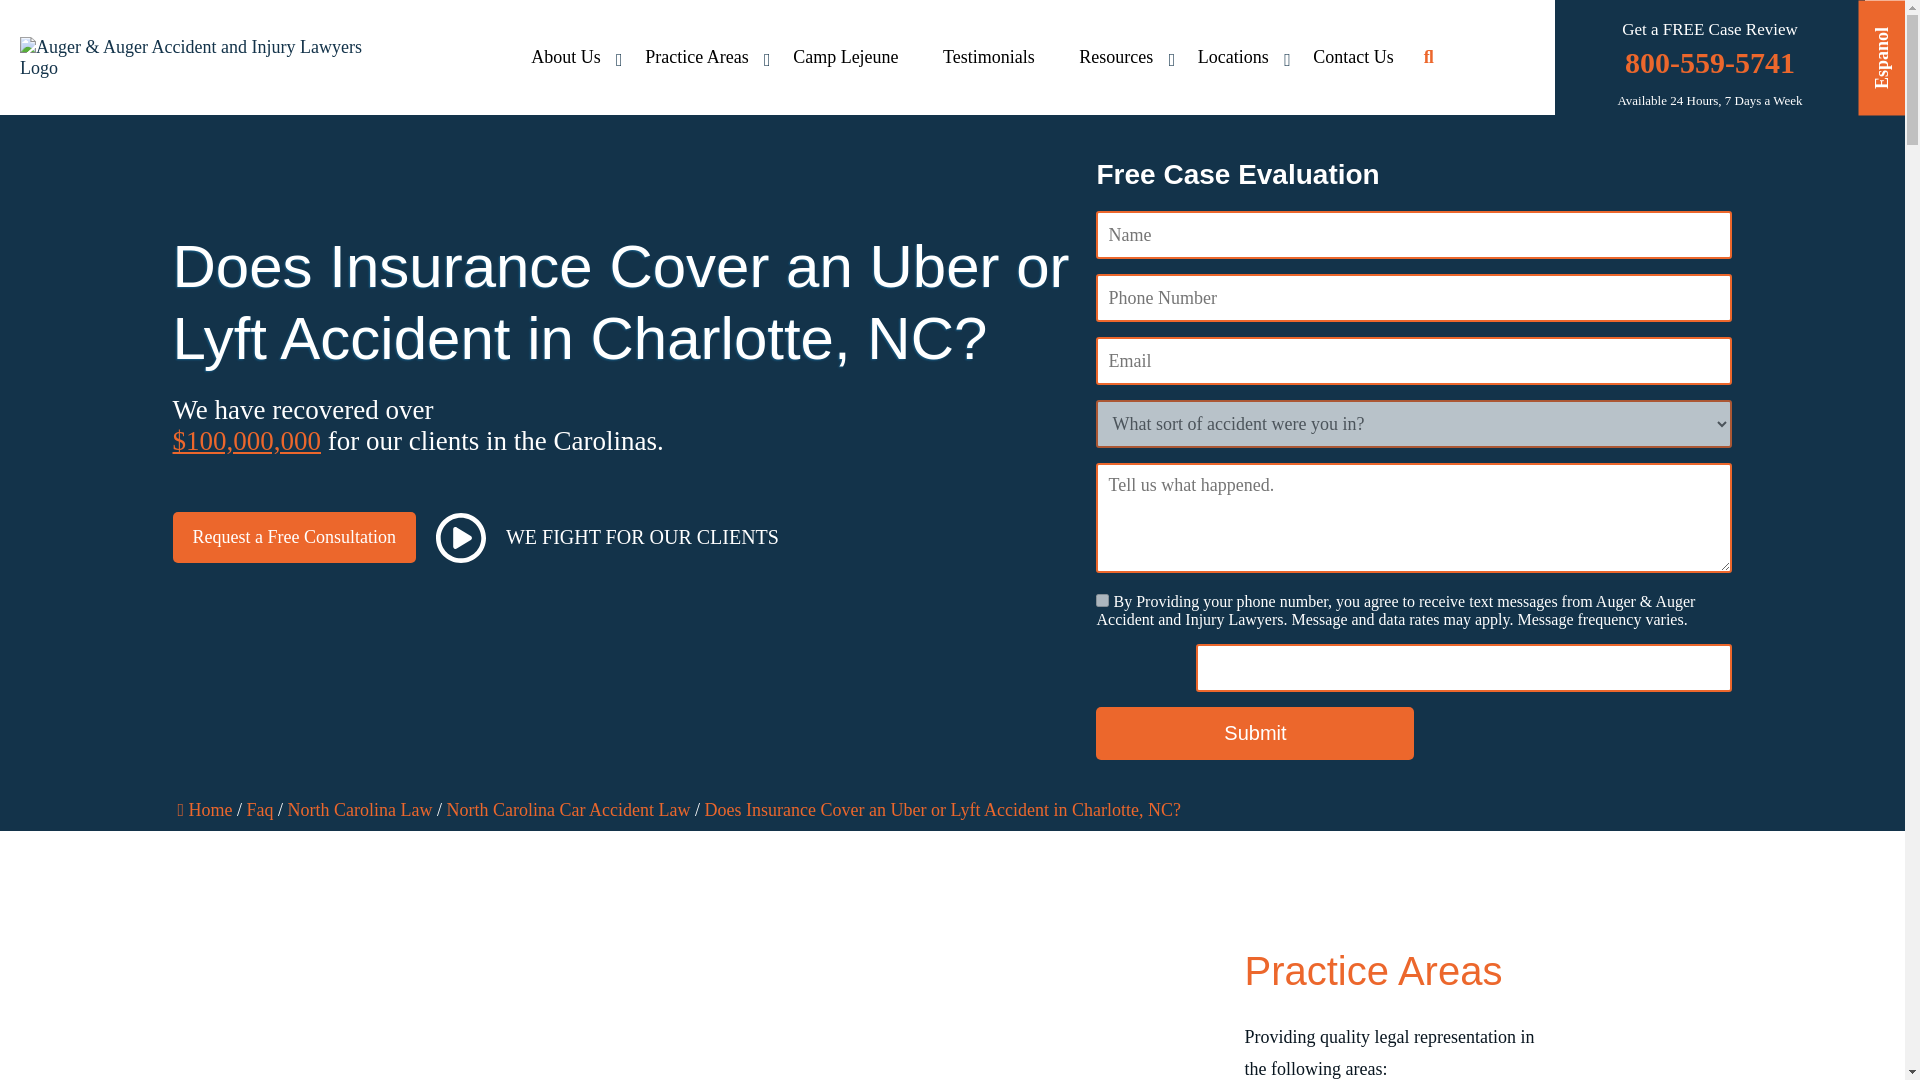 The height and width of the screenshot is (1080, 1920). What do you see at coordinates (988, 58) in the screenshot?
I see `Testimonials` at bounding box center [988, 58].